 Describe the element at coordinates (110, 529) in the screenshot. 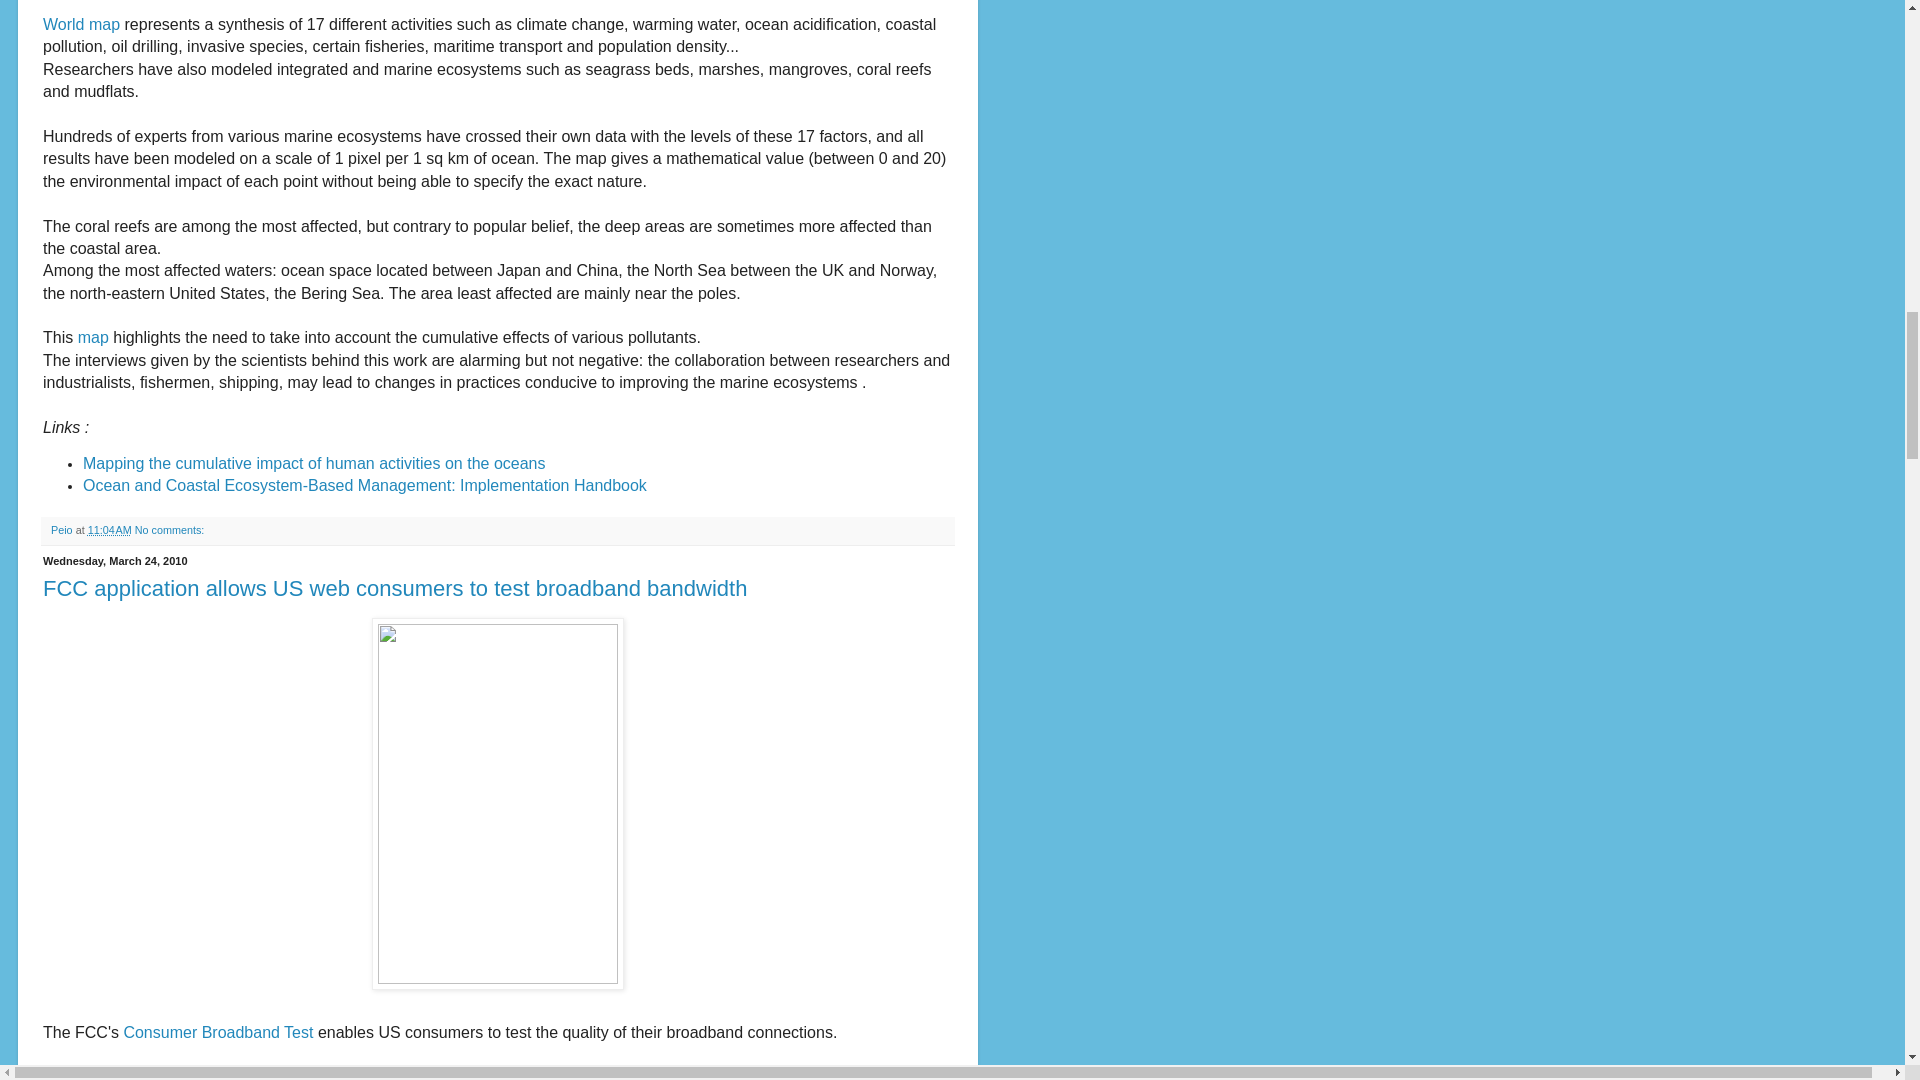

I see `permanent link` at that location.